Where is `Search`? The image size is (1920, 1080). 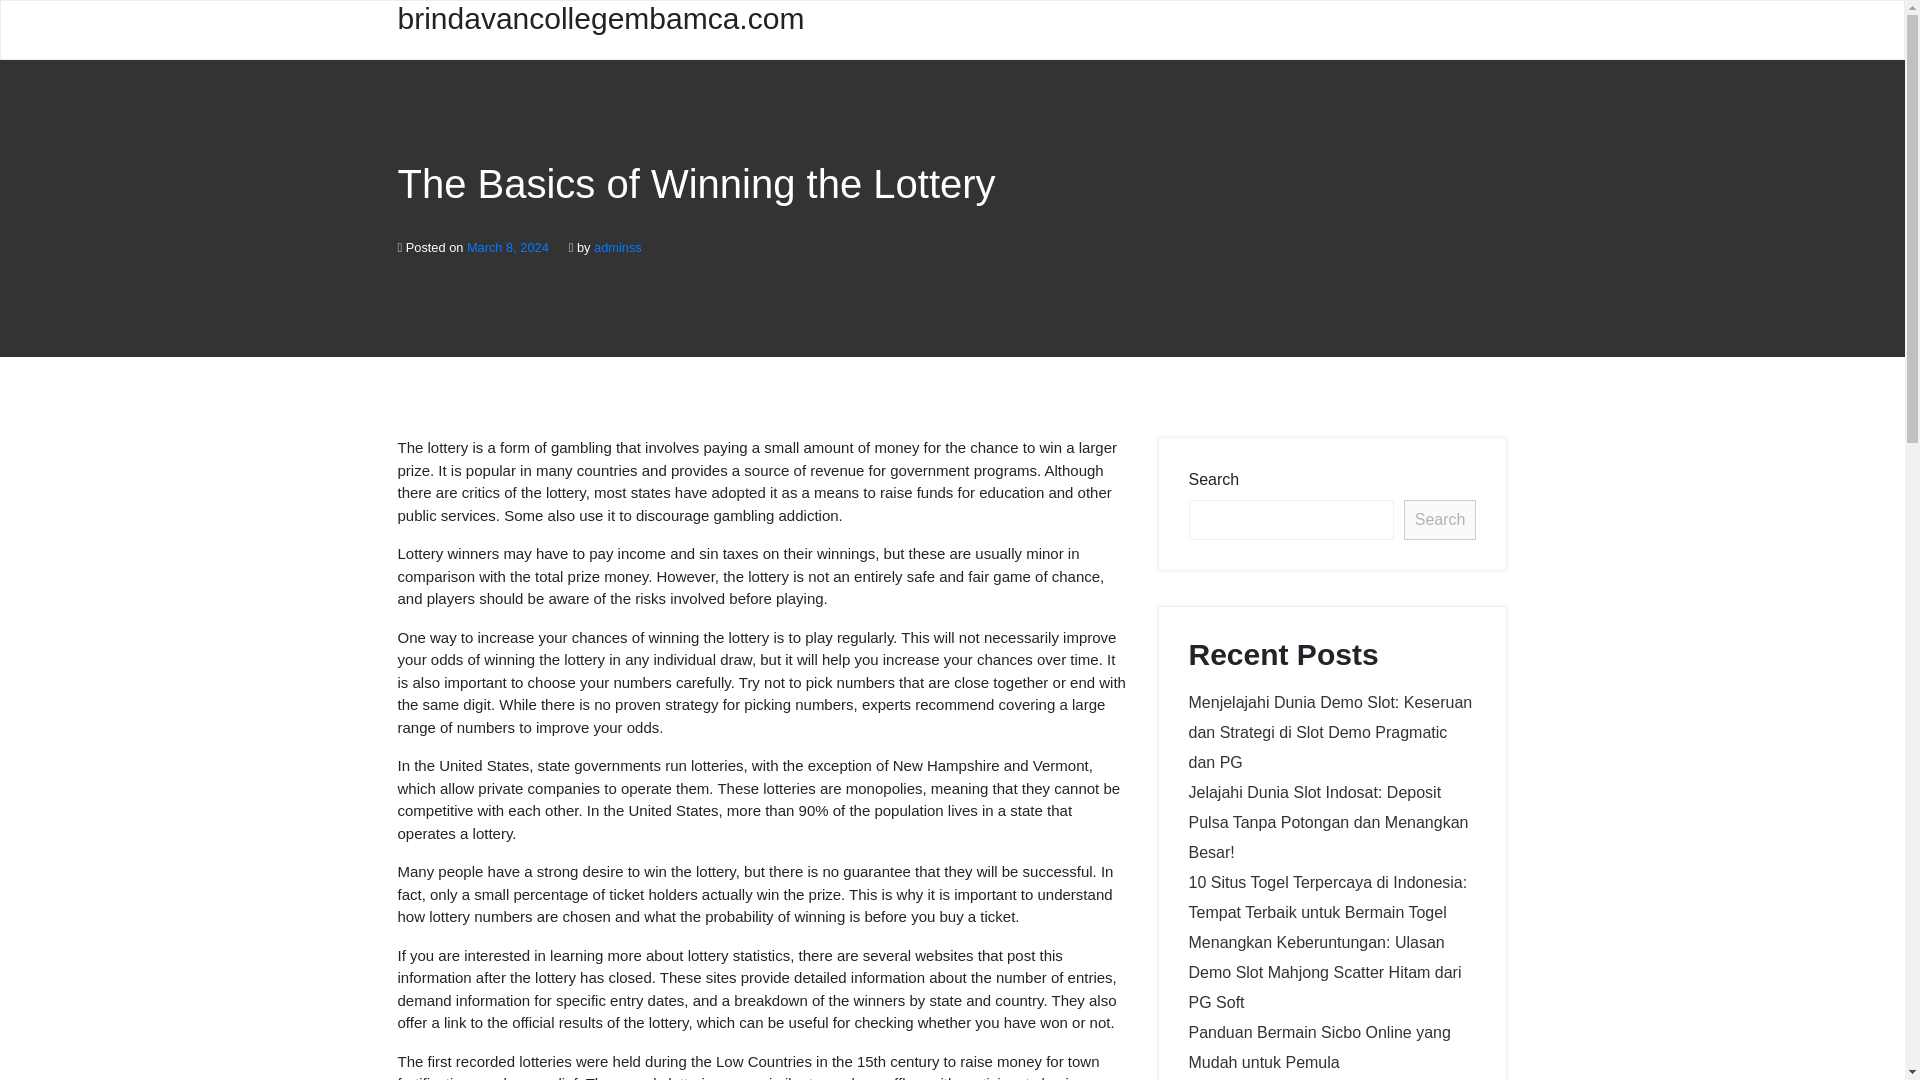
Search is located at coordinates (1440, 520).